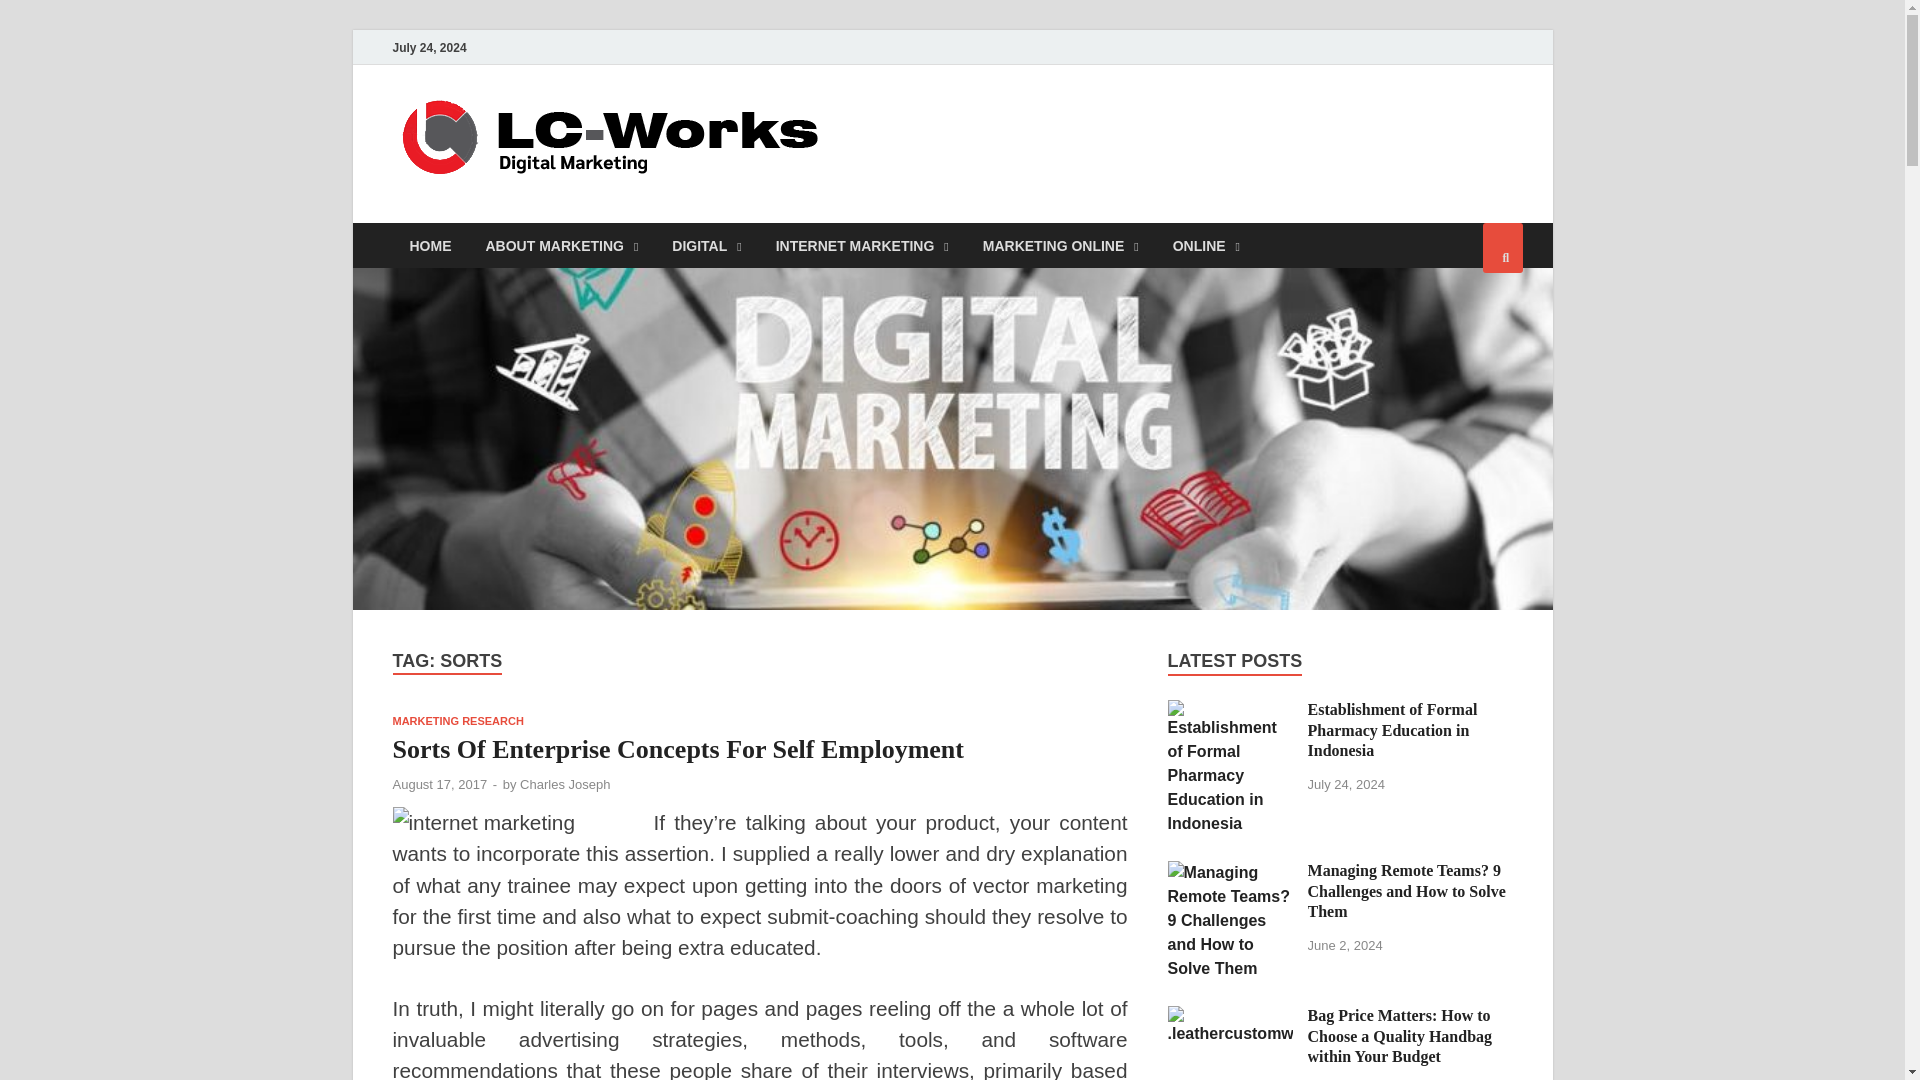 The width and height of the screenshot is (1920, 1080). What do you see at coordinates (1230, 712) in the screenshot?
I see `Establishment of Formal Pharmacy Education in Indonesia` at bounding box center [1230, 712].